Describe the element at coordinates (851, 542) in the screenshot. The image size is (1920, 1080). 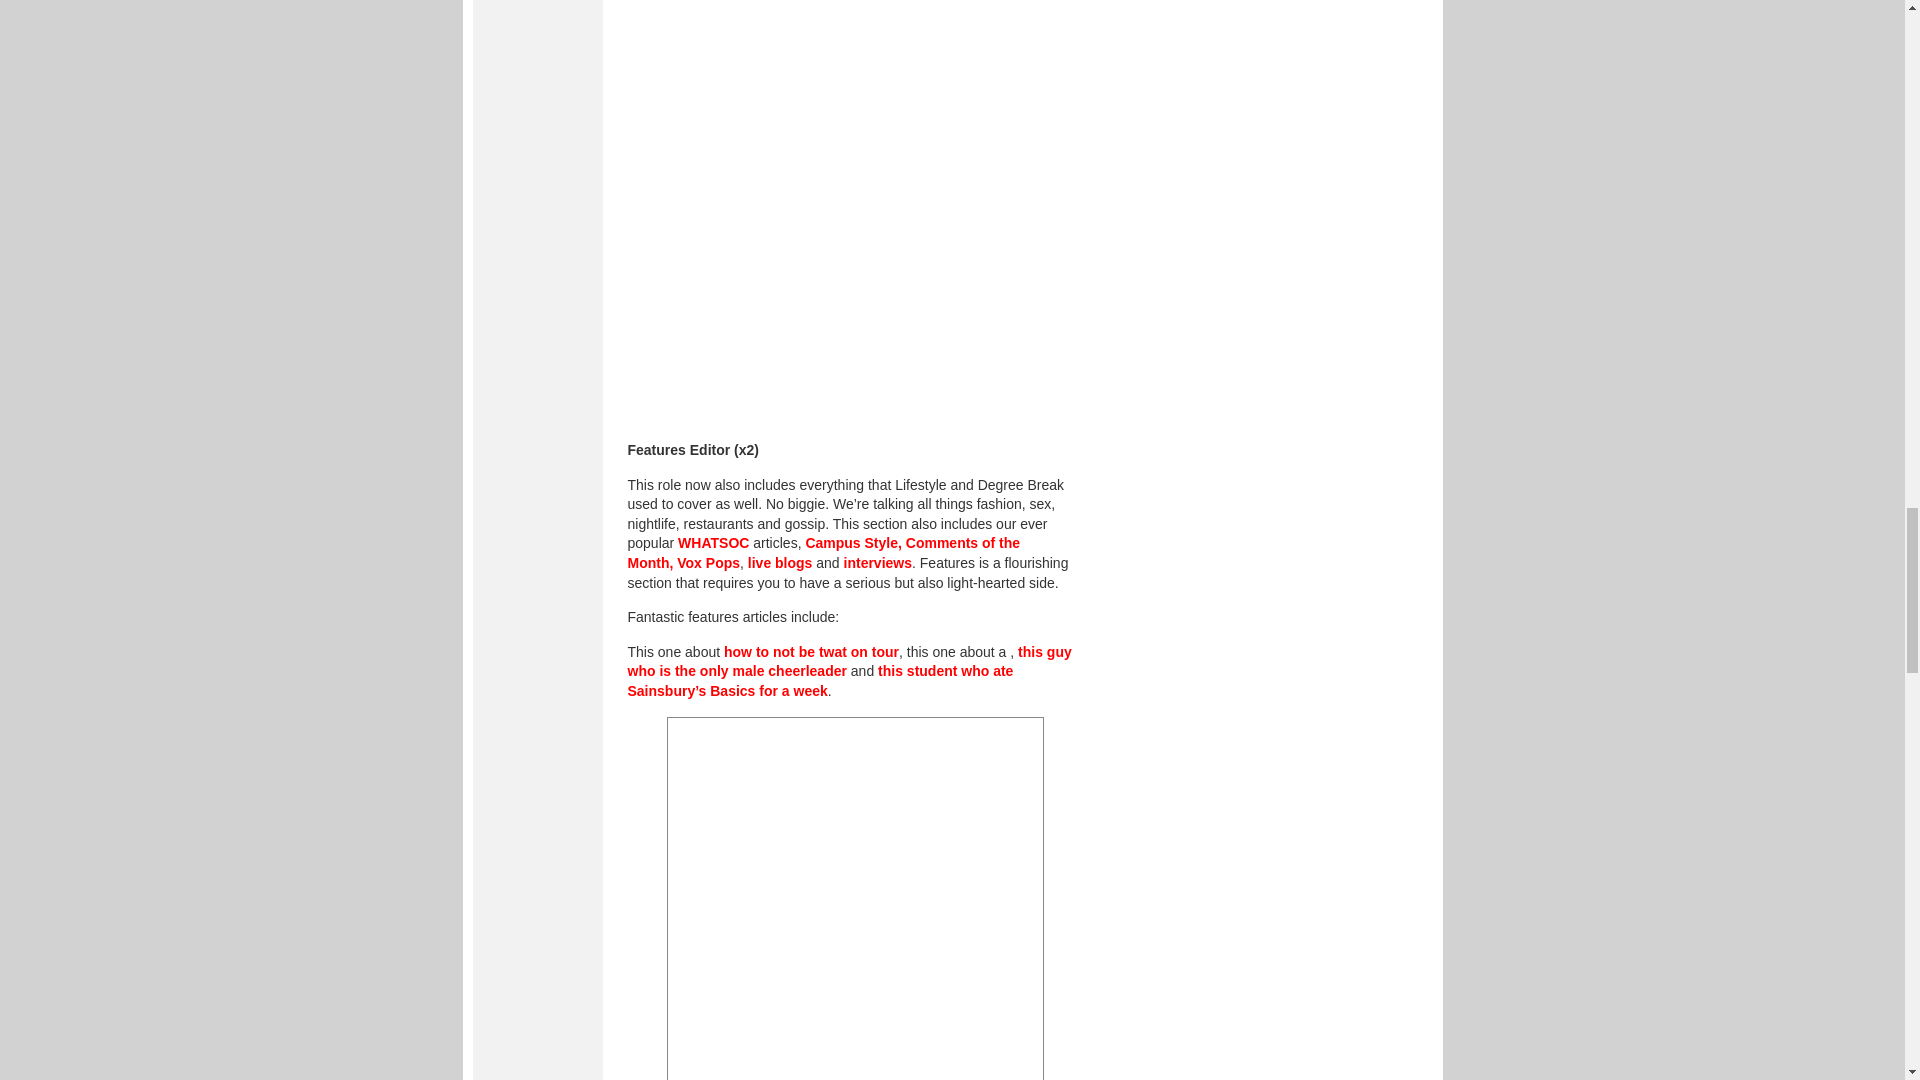
I see `Campus Style` at that location.